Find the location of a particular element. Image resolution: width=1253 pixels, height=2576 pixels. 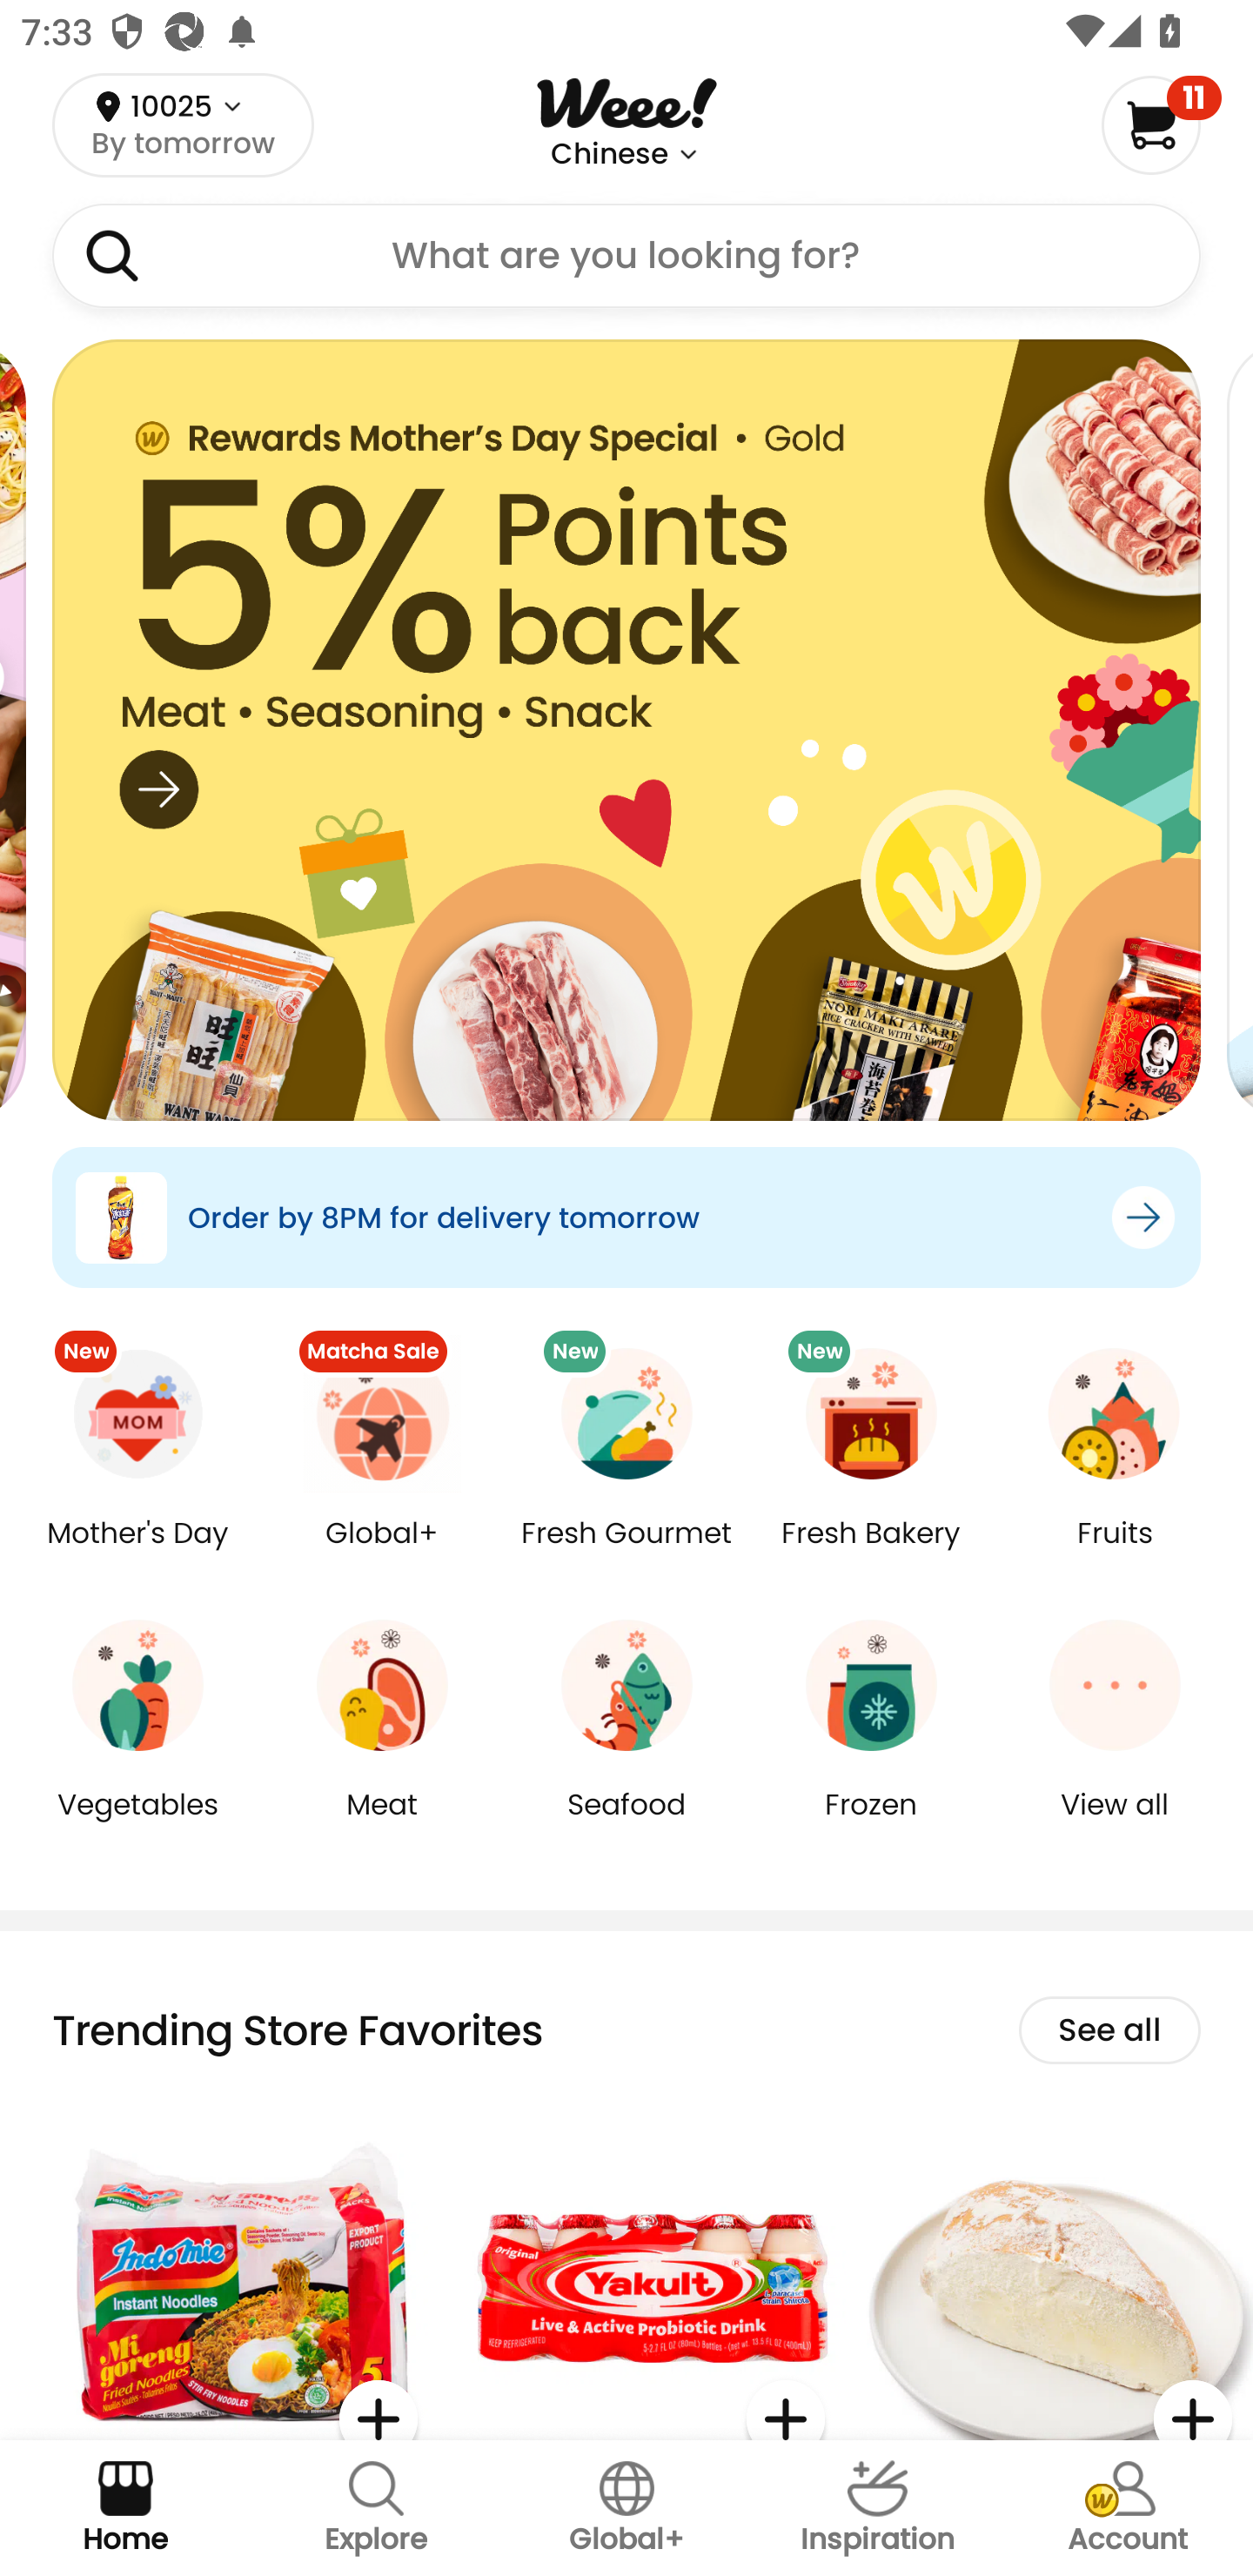

Global+ is located at coordinates (383, 1554).